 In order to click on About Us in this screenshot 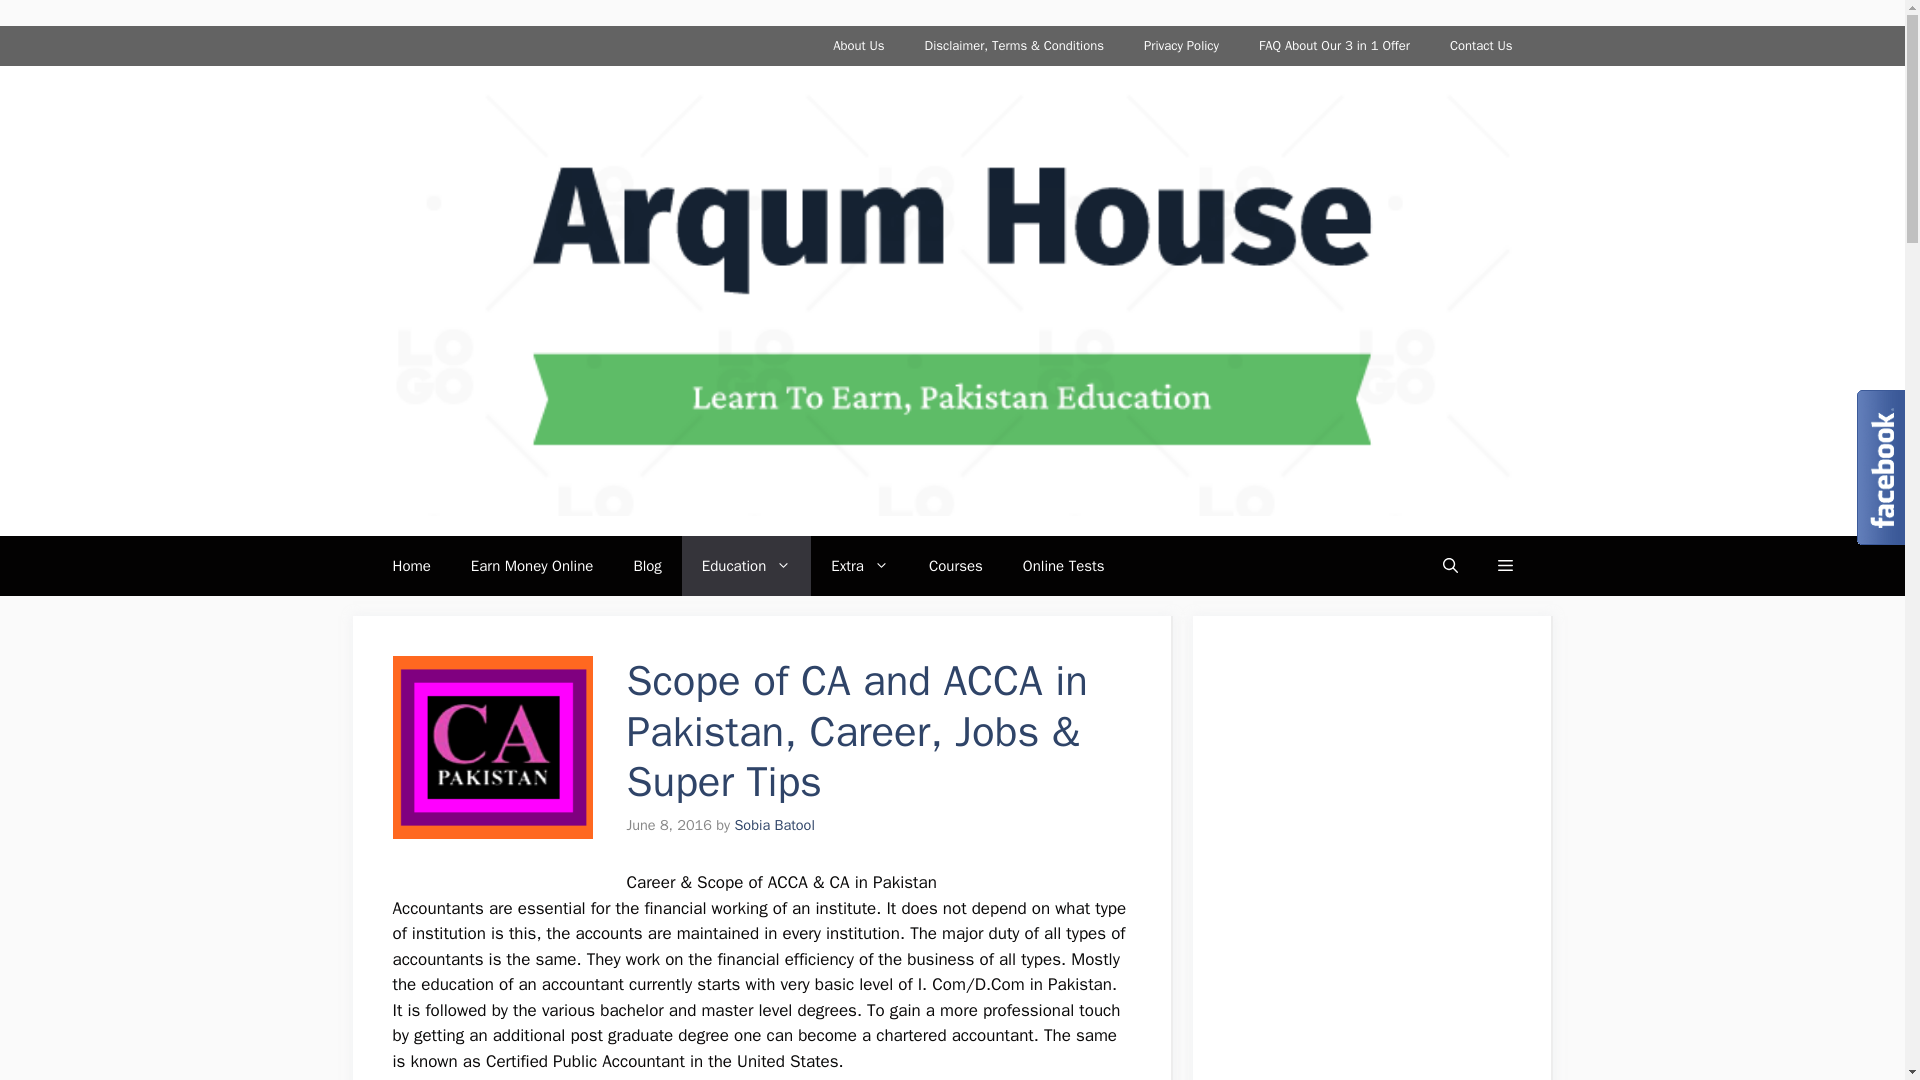, I will do `click(858, 45)`.